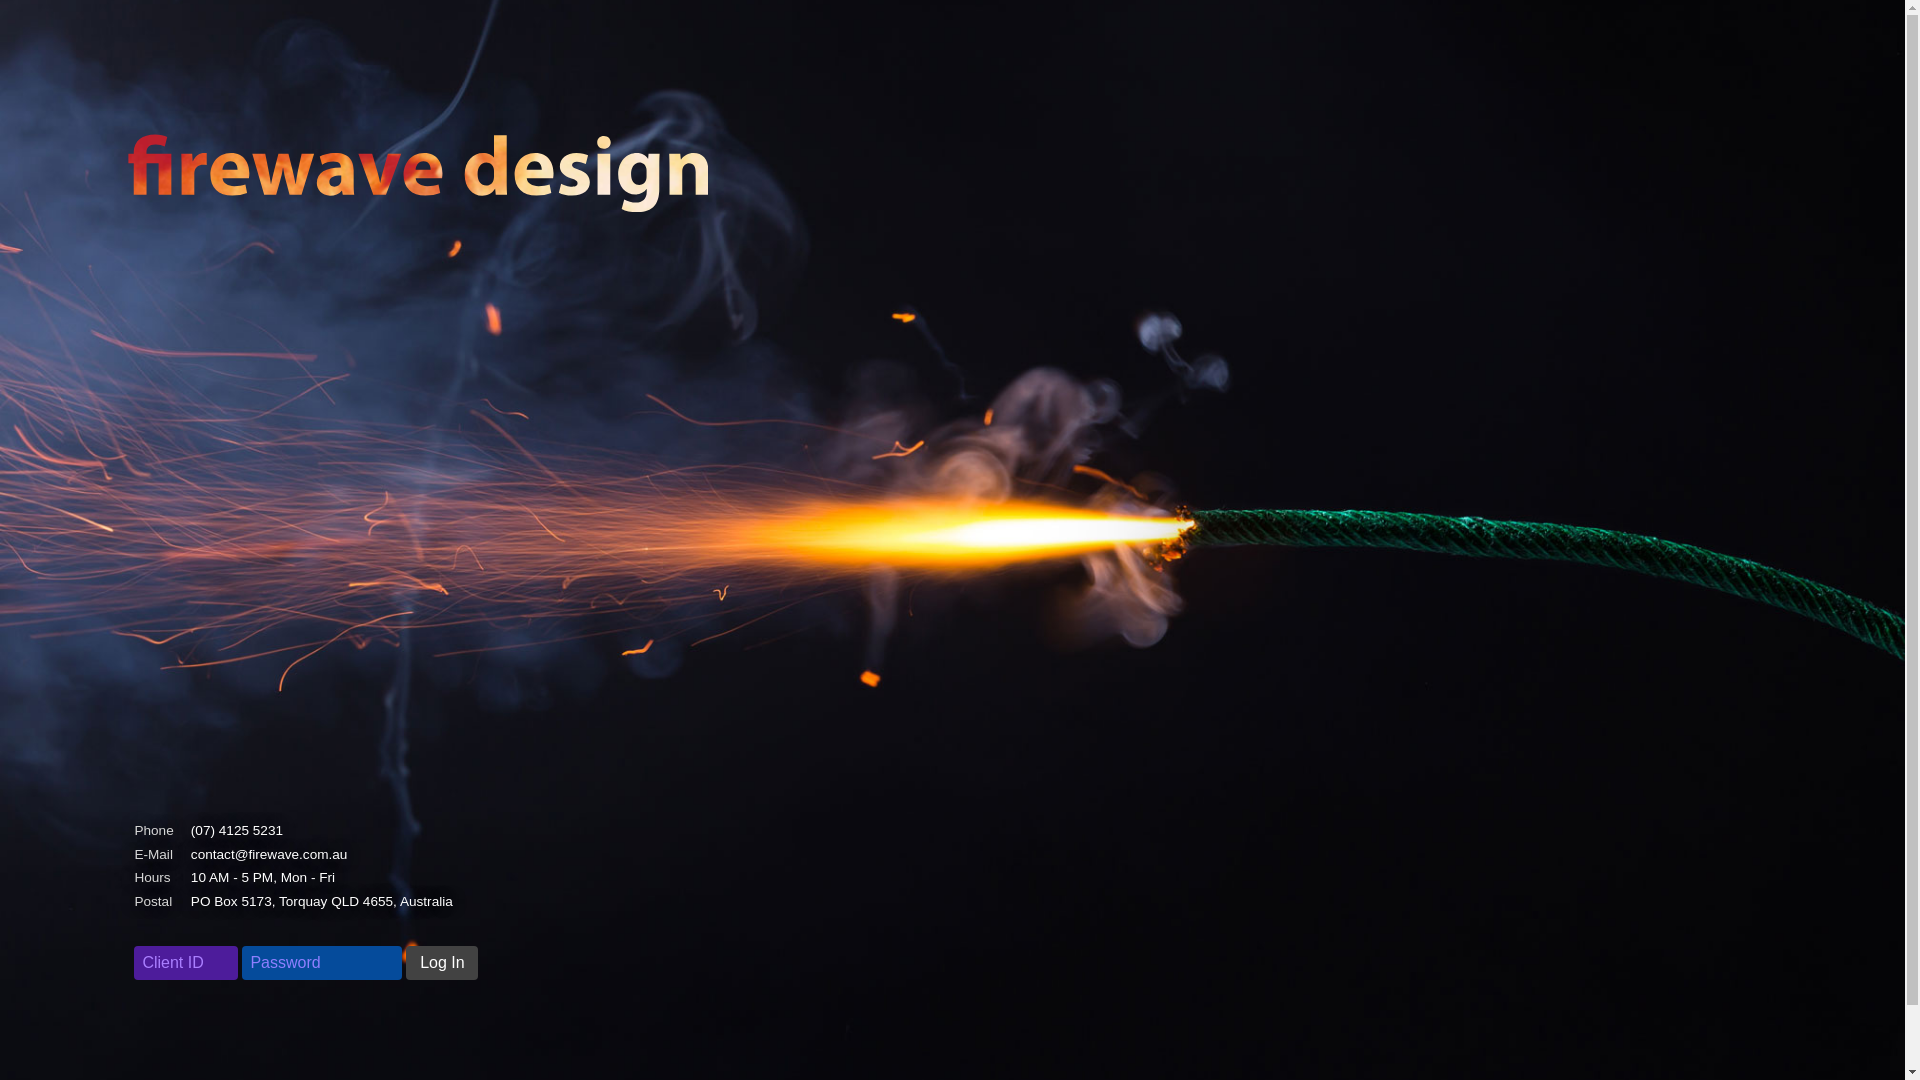 The width and height of the screenshot is (1920, 1080). What do you see at coordinates (270, 854) in the screenshot?
I see `contact@firewave.com.au` at bounding box center [270, 854].